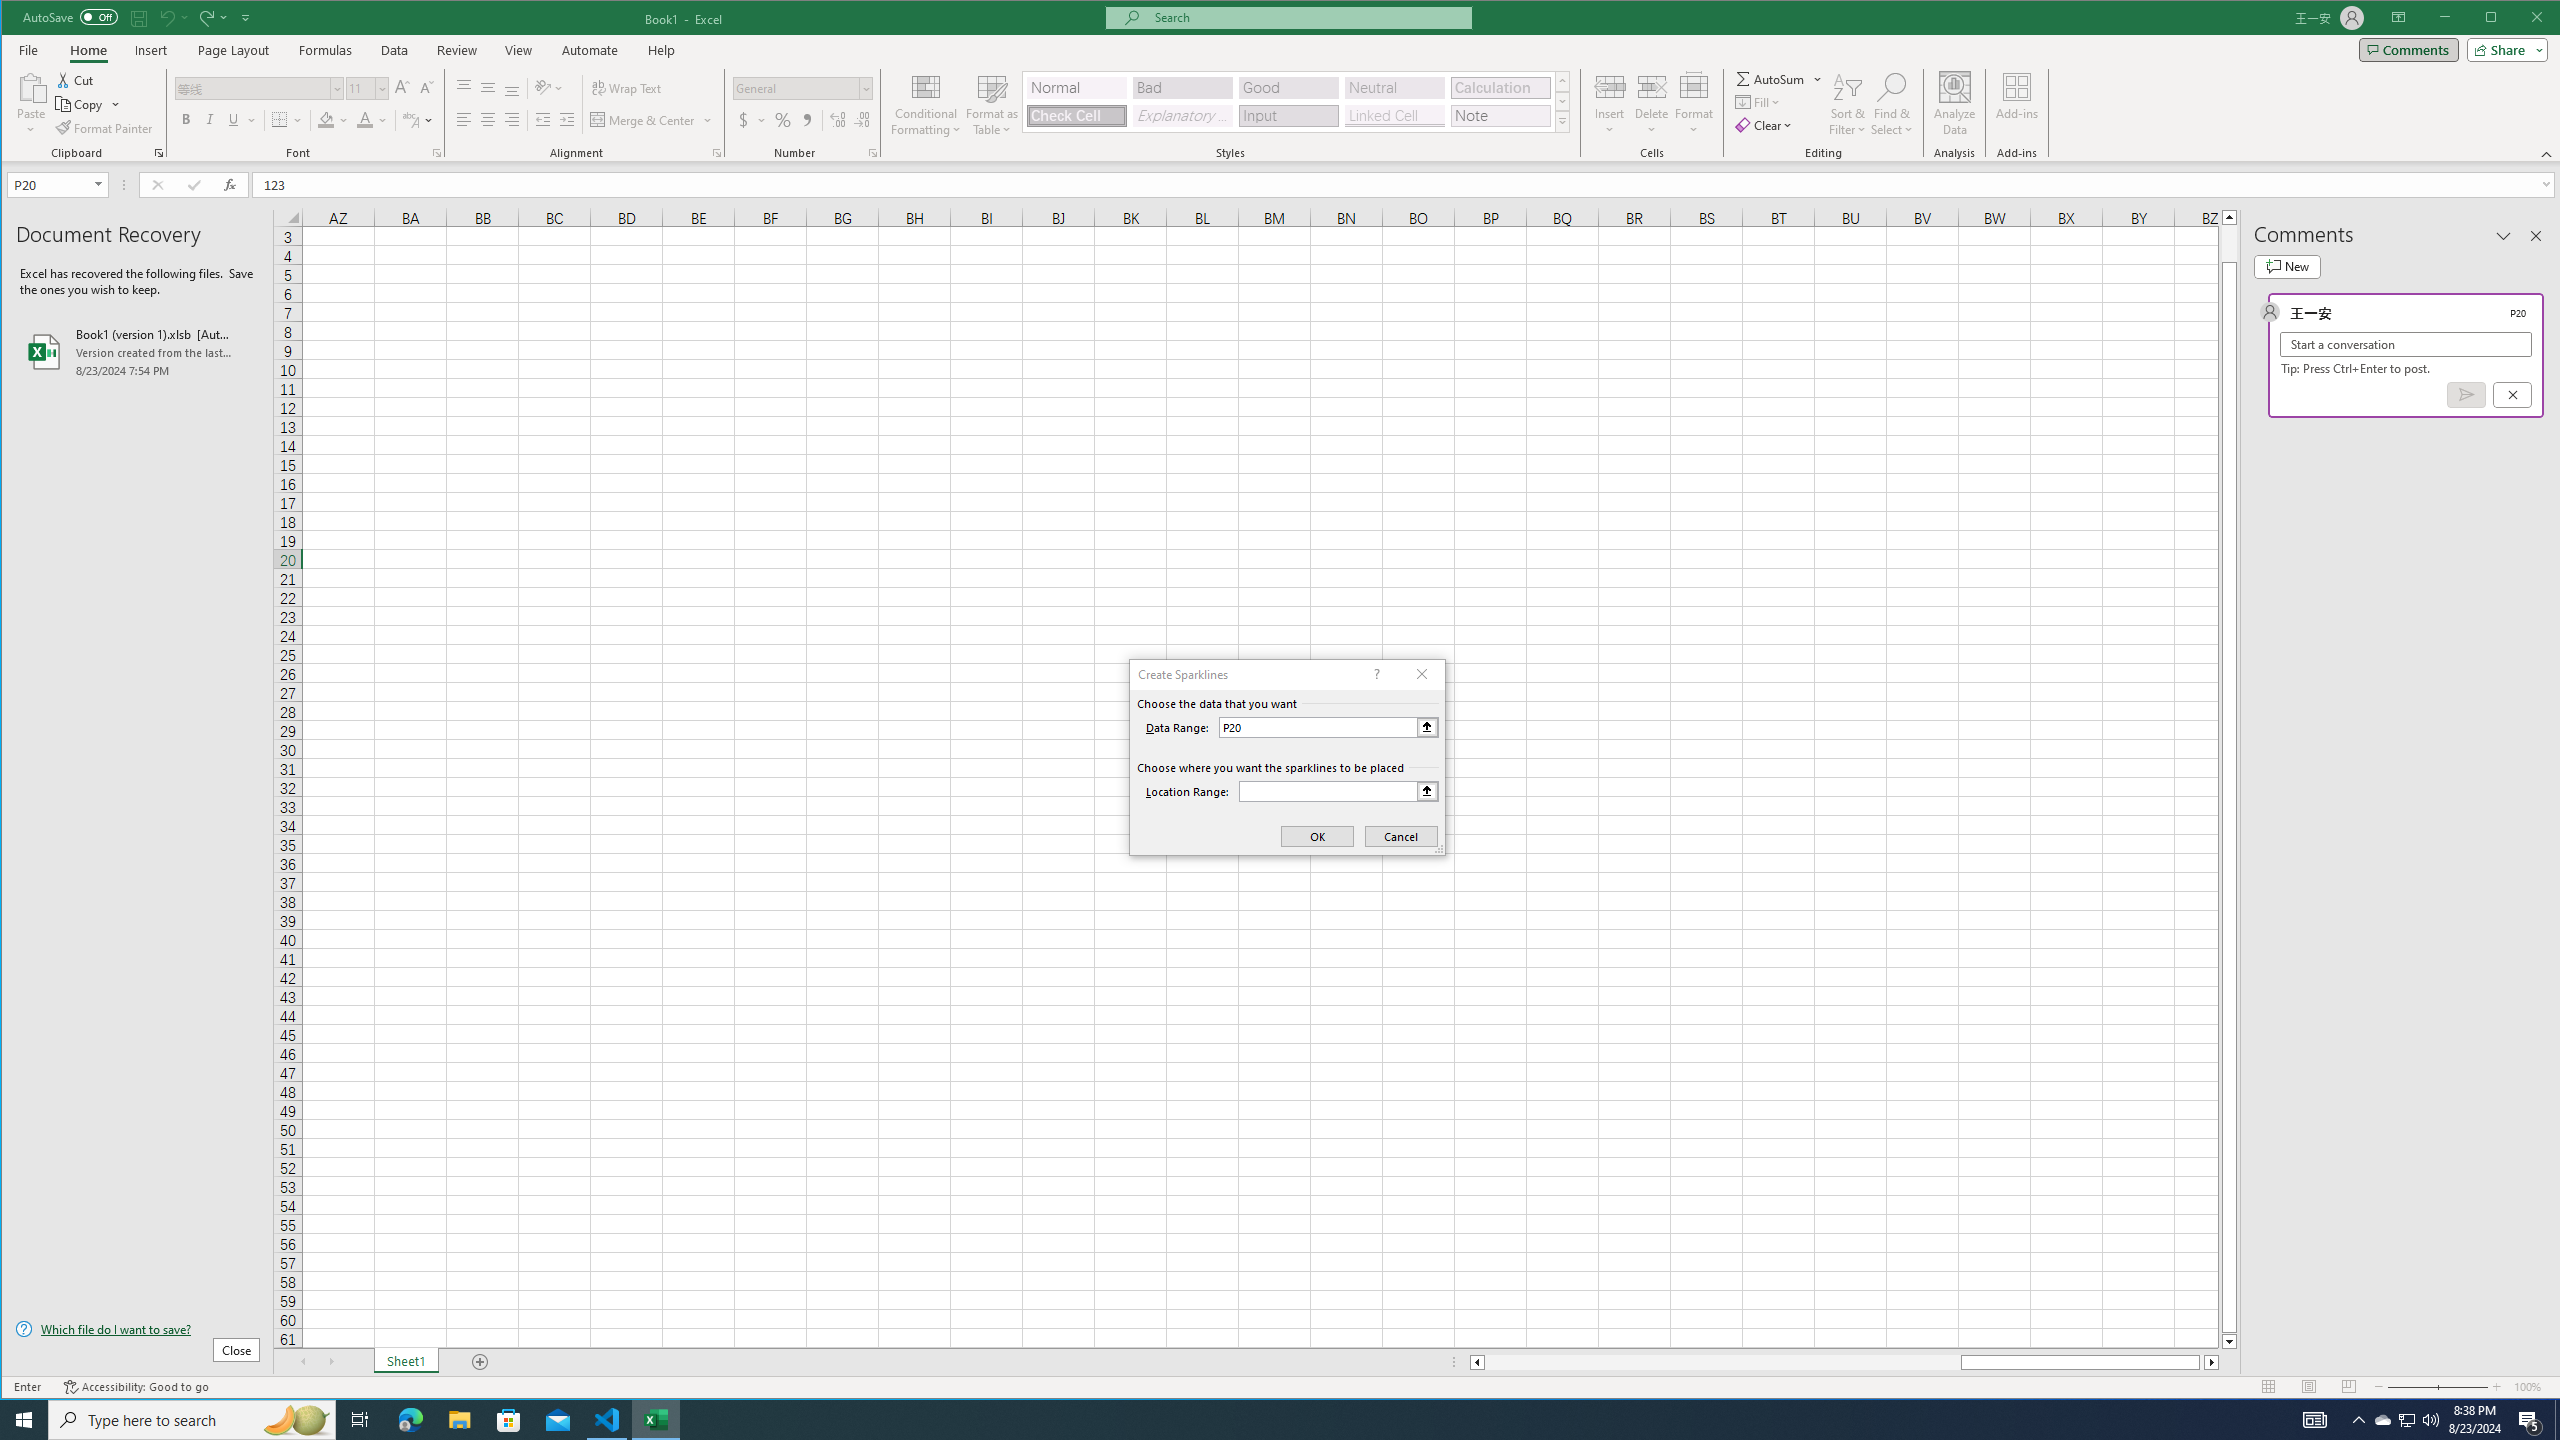 Image resolution: width=2560 pixels, height=1440 pixels. What do you see at coordinates (1182, 116) in the screenshot?
I see `Explanatory Text` at bounding box center [1182, 116].